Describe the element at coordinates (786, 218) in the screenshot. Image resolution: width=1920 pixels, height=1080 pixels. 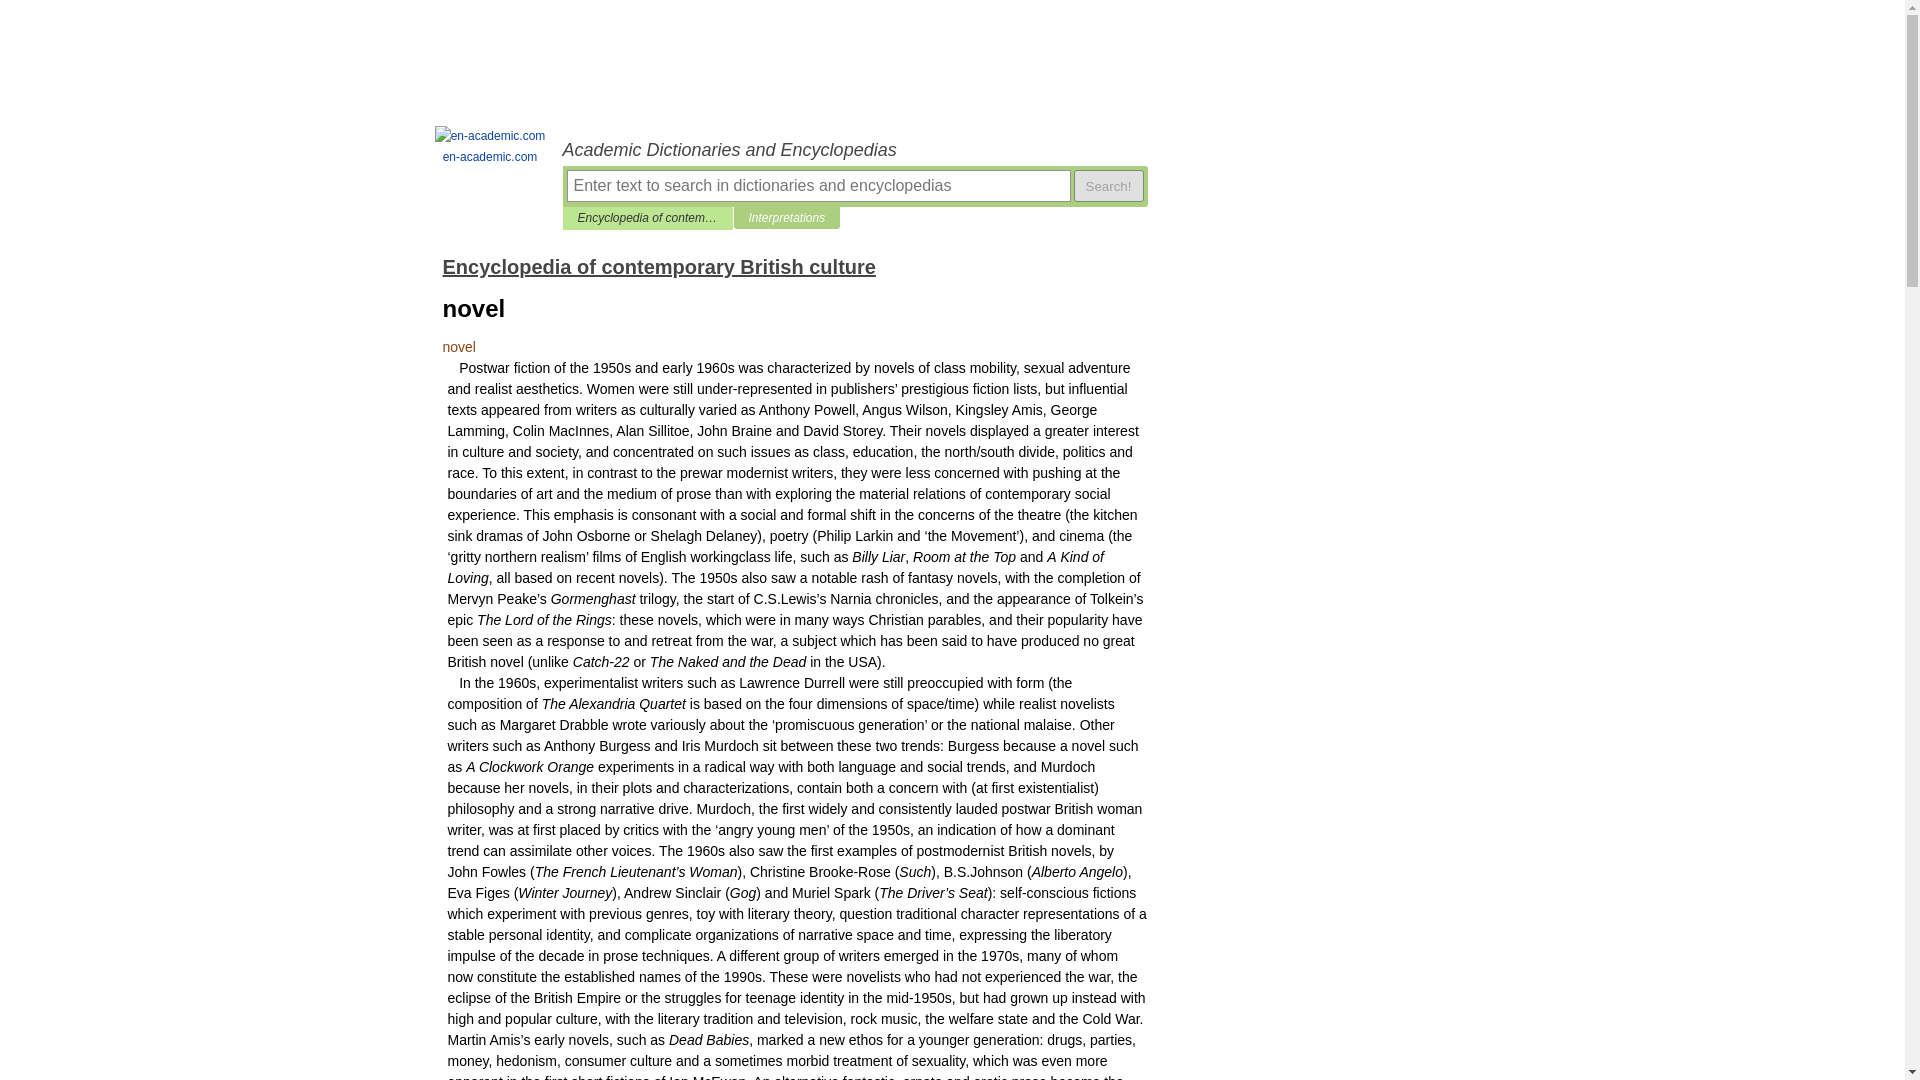
I see `Interpretations` at that location.